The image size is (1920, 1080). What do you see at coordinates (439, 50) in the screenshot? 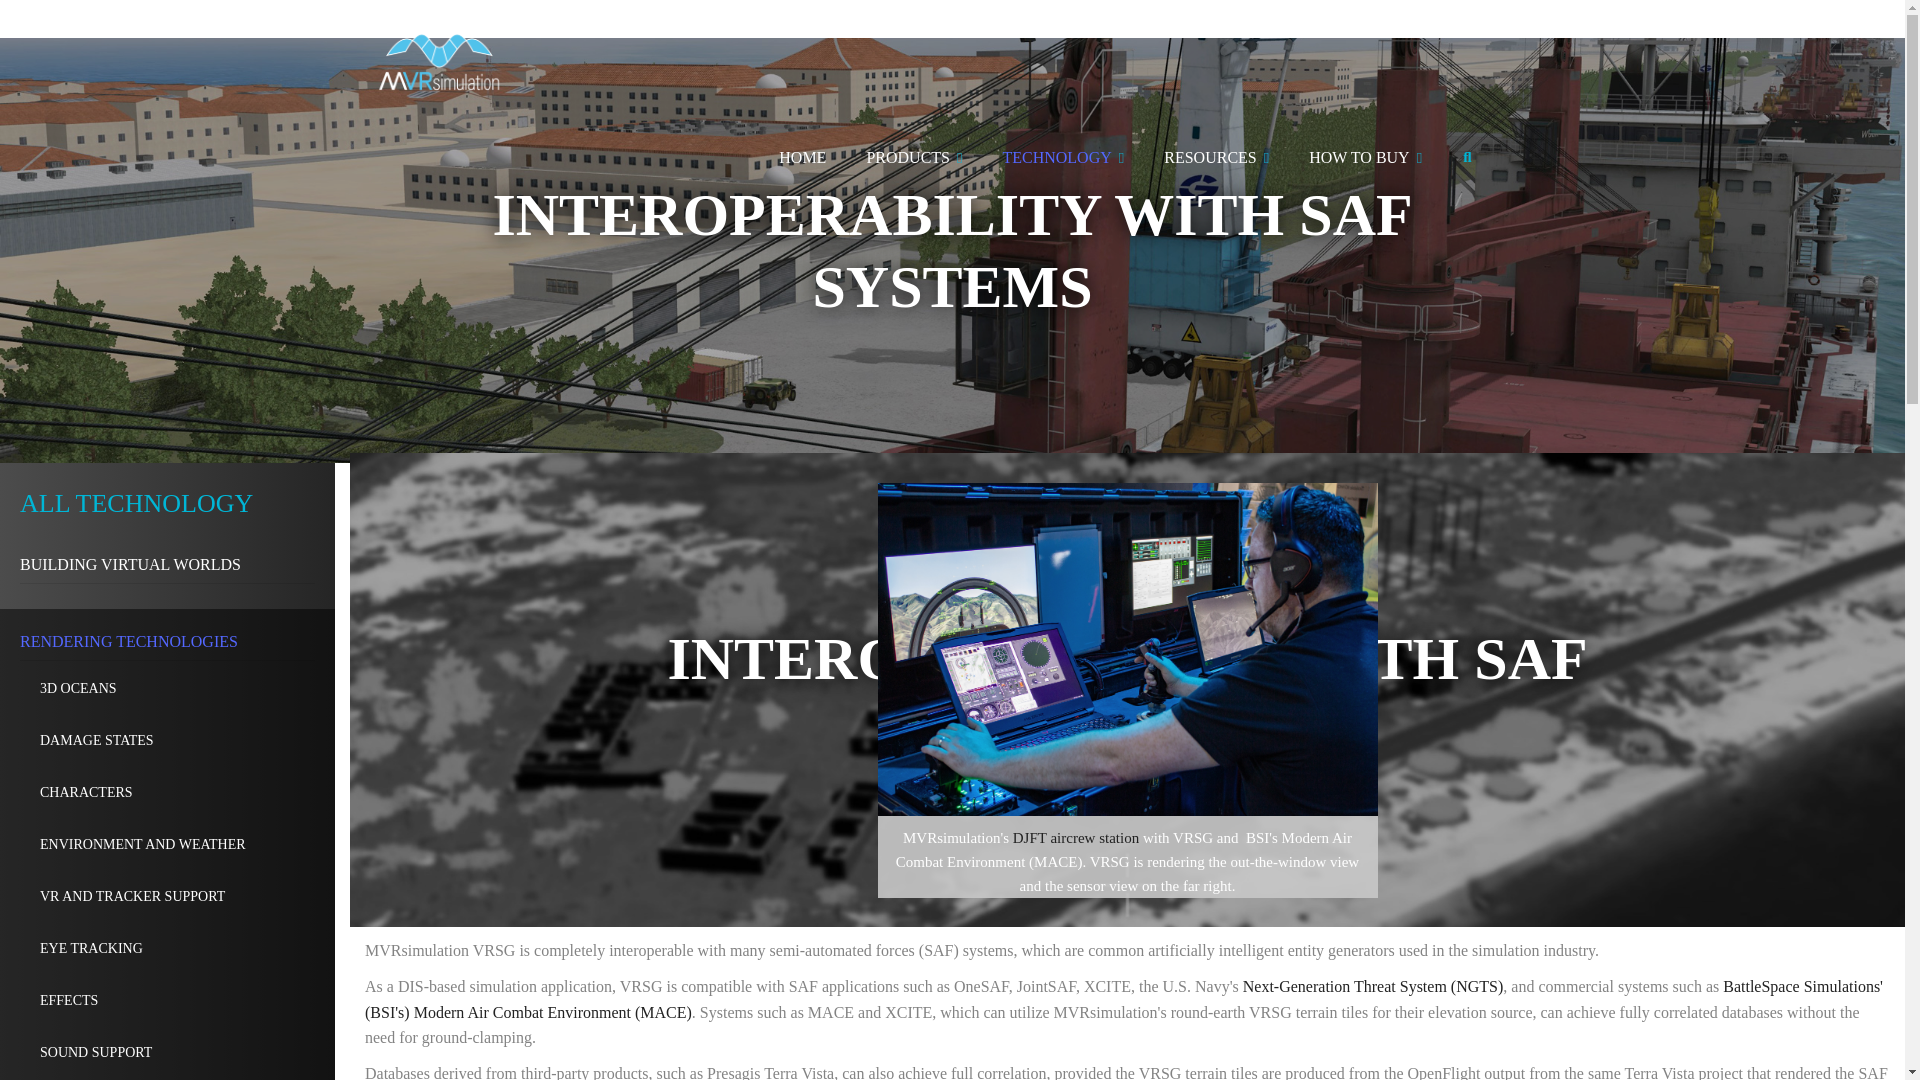
I see `Home` at bounding box center [439, 50].